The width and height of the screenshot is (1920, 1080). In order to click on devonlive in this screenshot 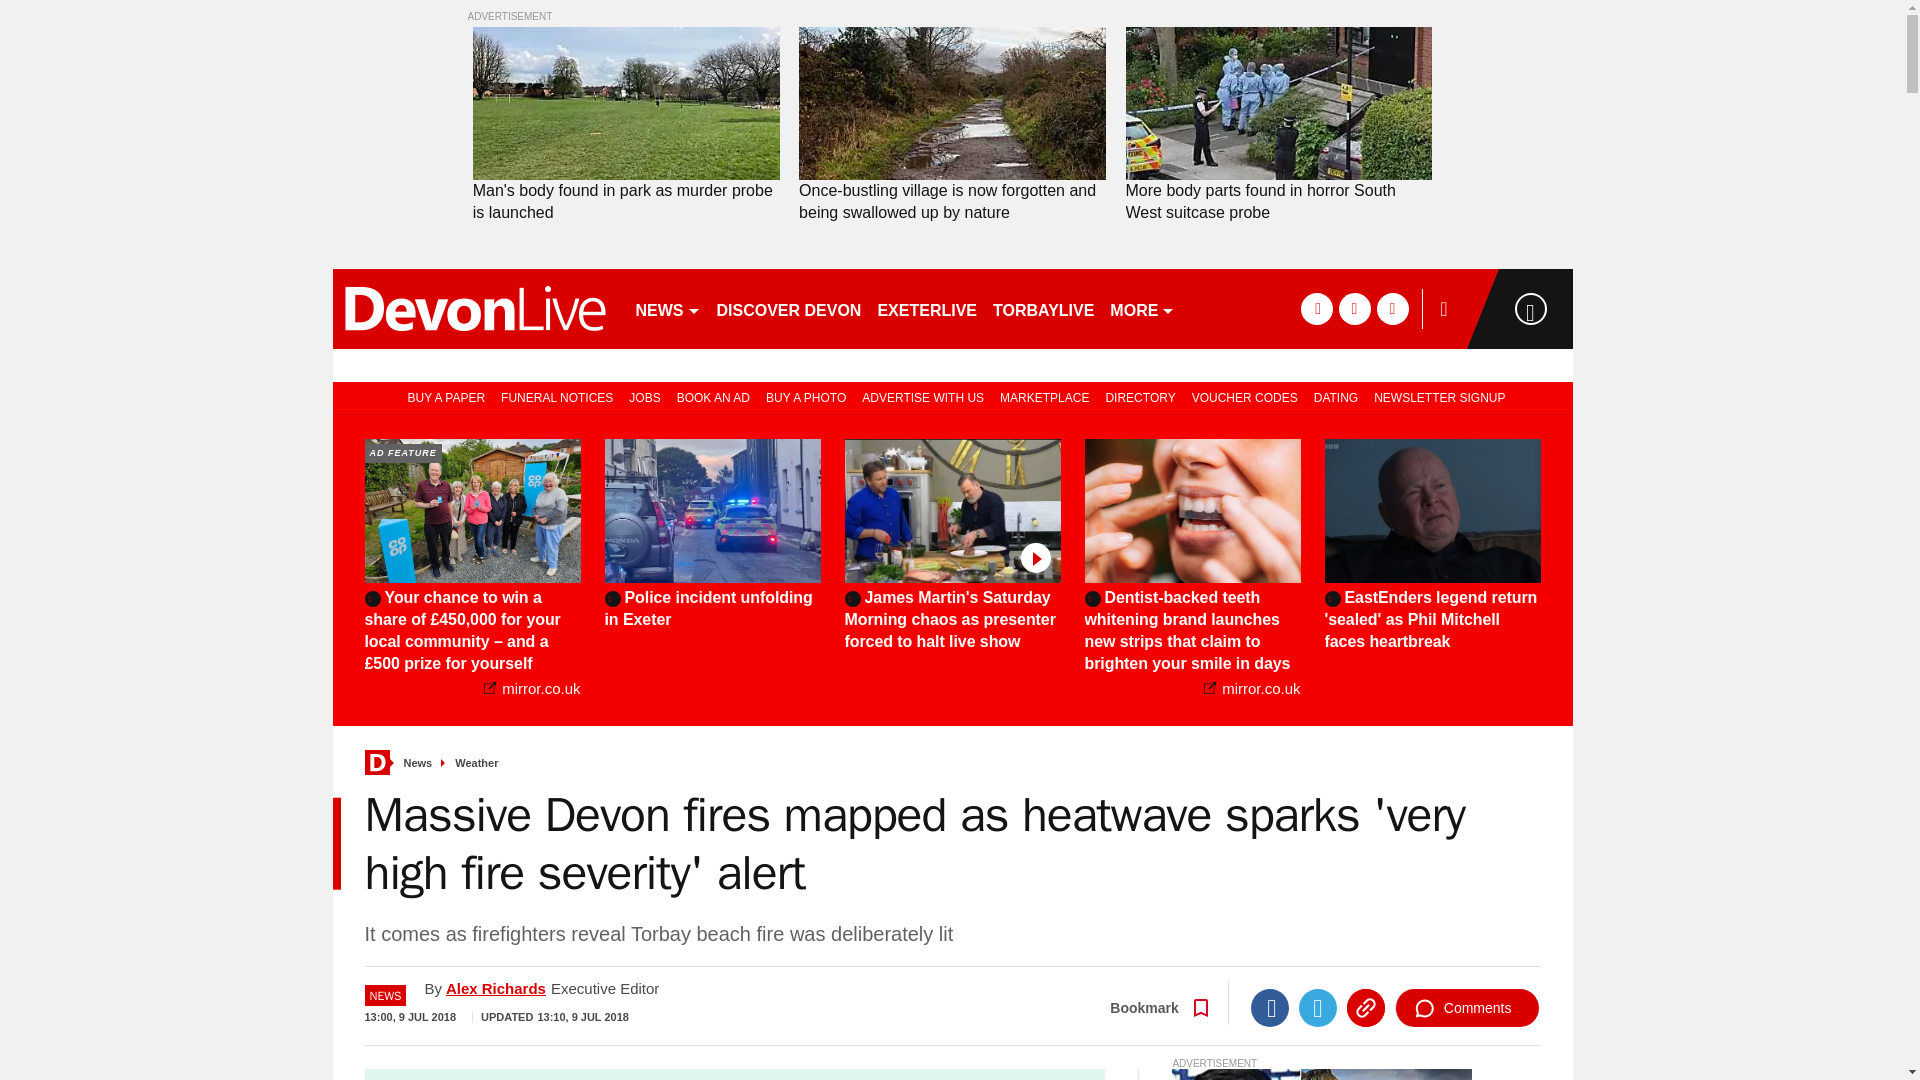, I will do `click(474, 308)`.